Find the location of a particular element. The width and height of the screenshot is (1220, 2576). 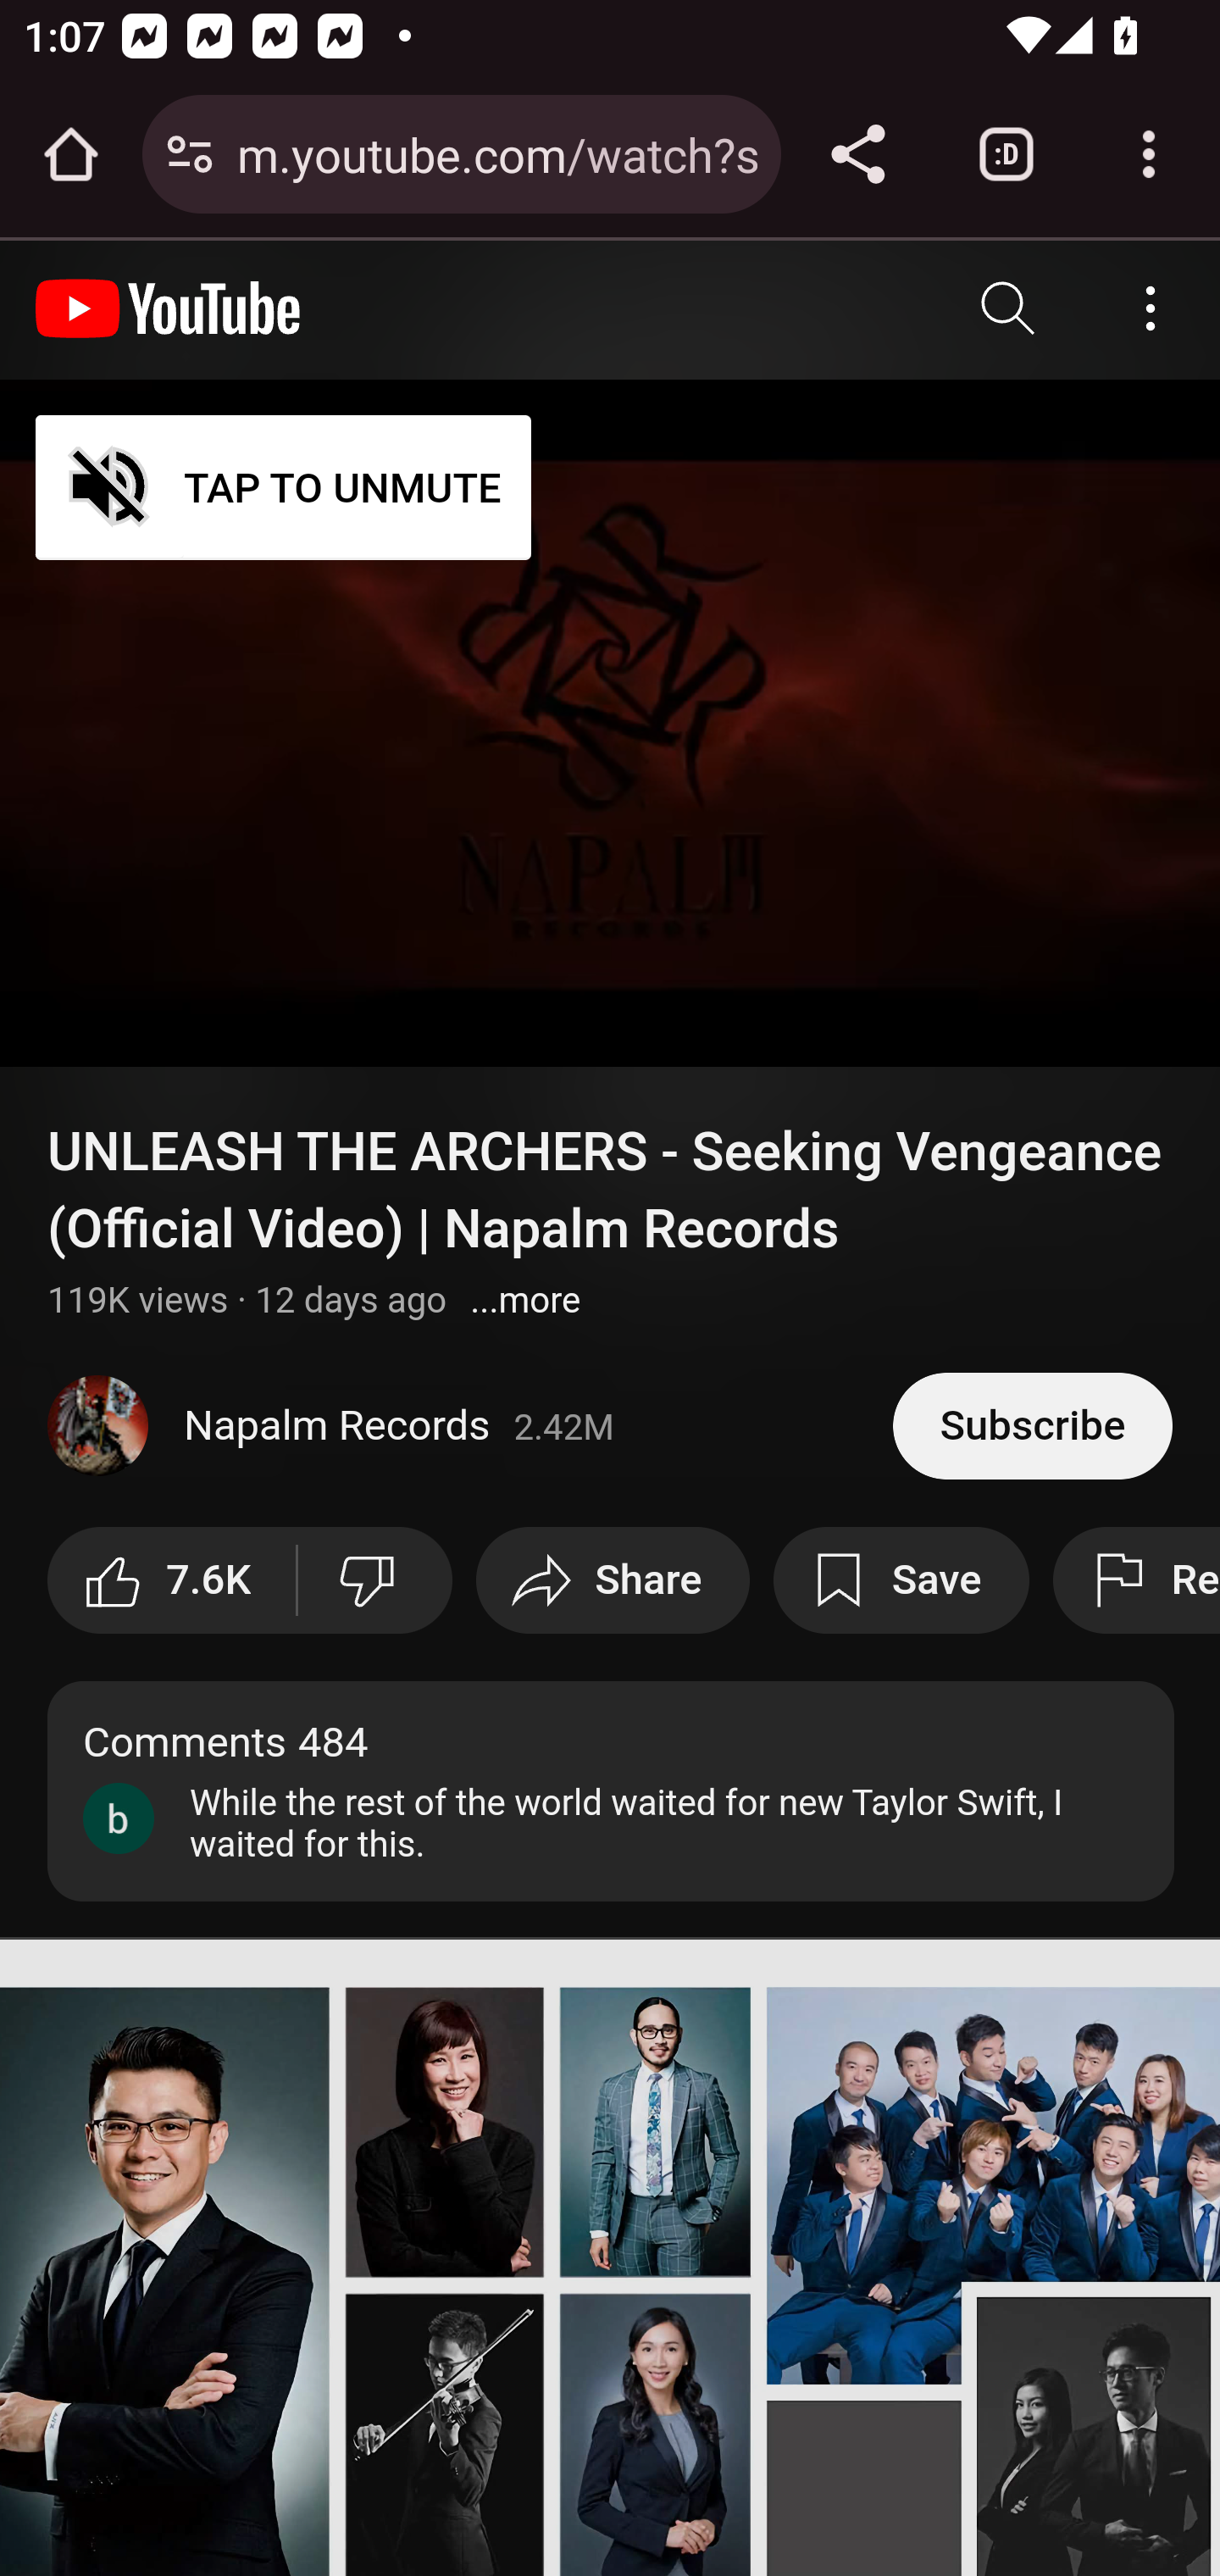

TAP TO UNMUTE is located at coordinates (285, 486).